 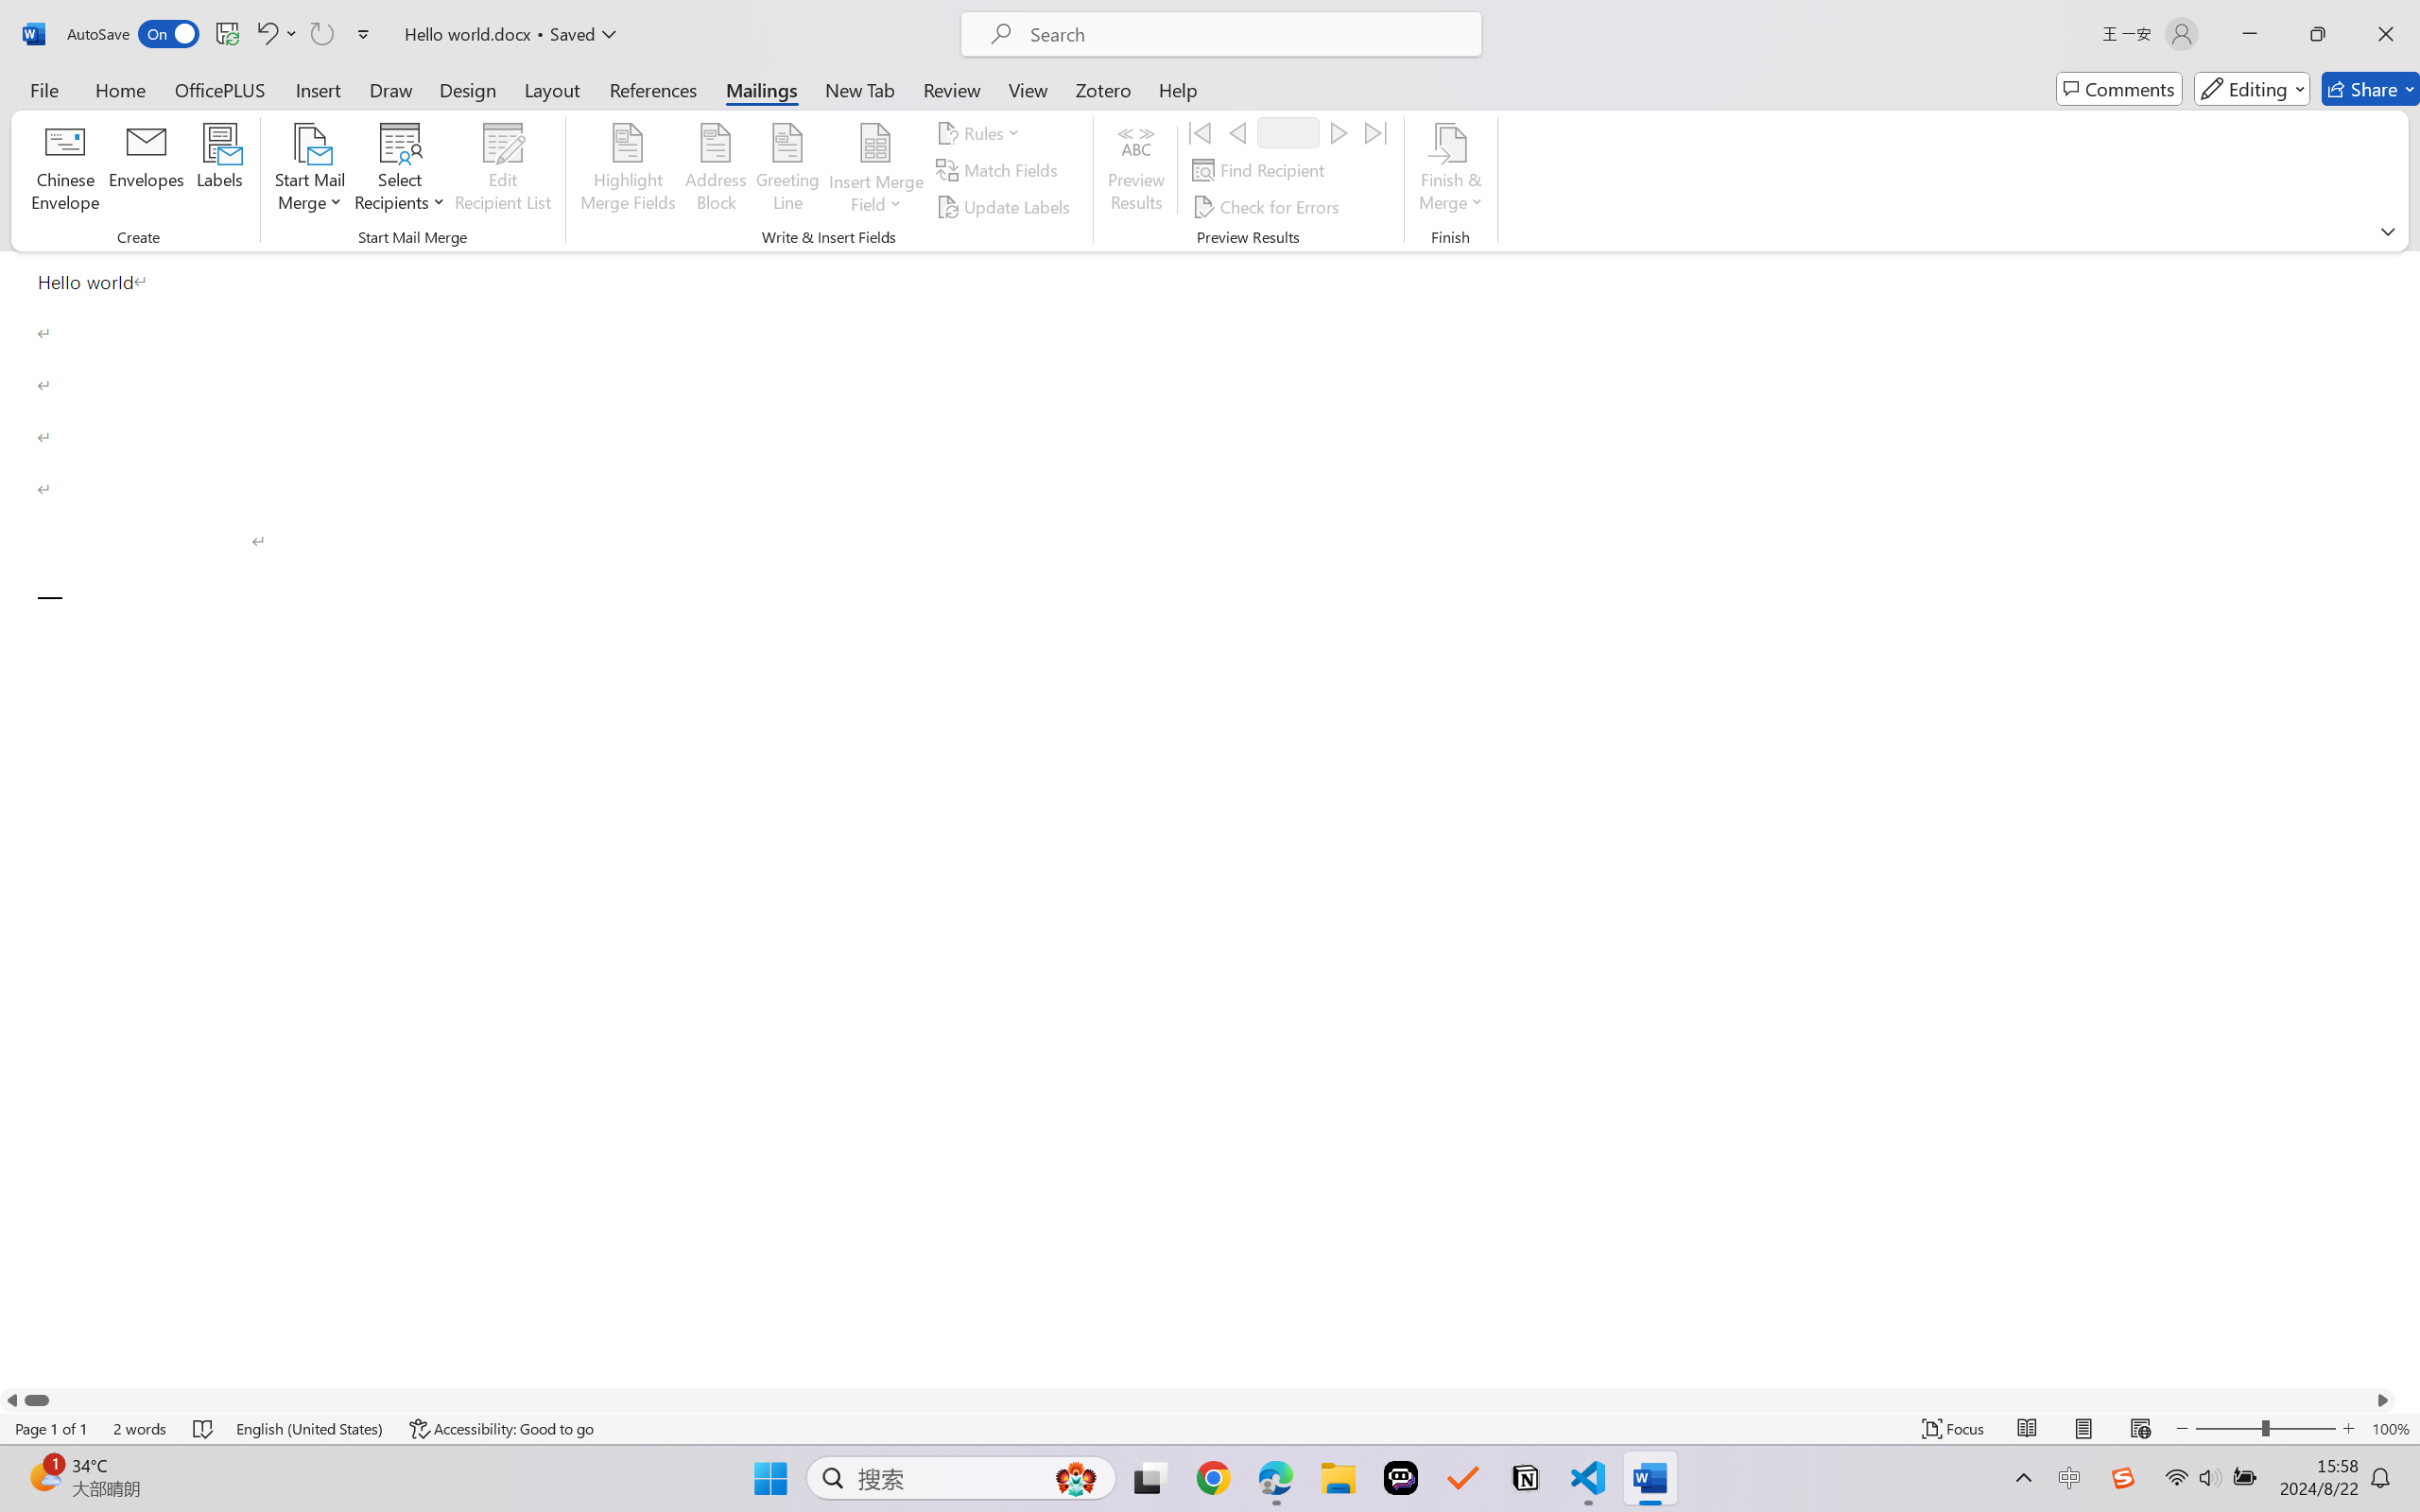 I want to click on Column left, so click(x=11, y=1400).